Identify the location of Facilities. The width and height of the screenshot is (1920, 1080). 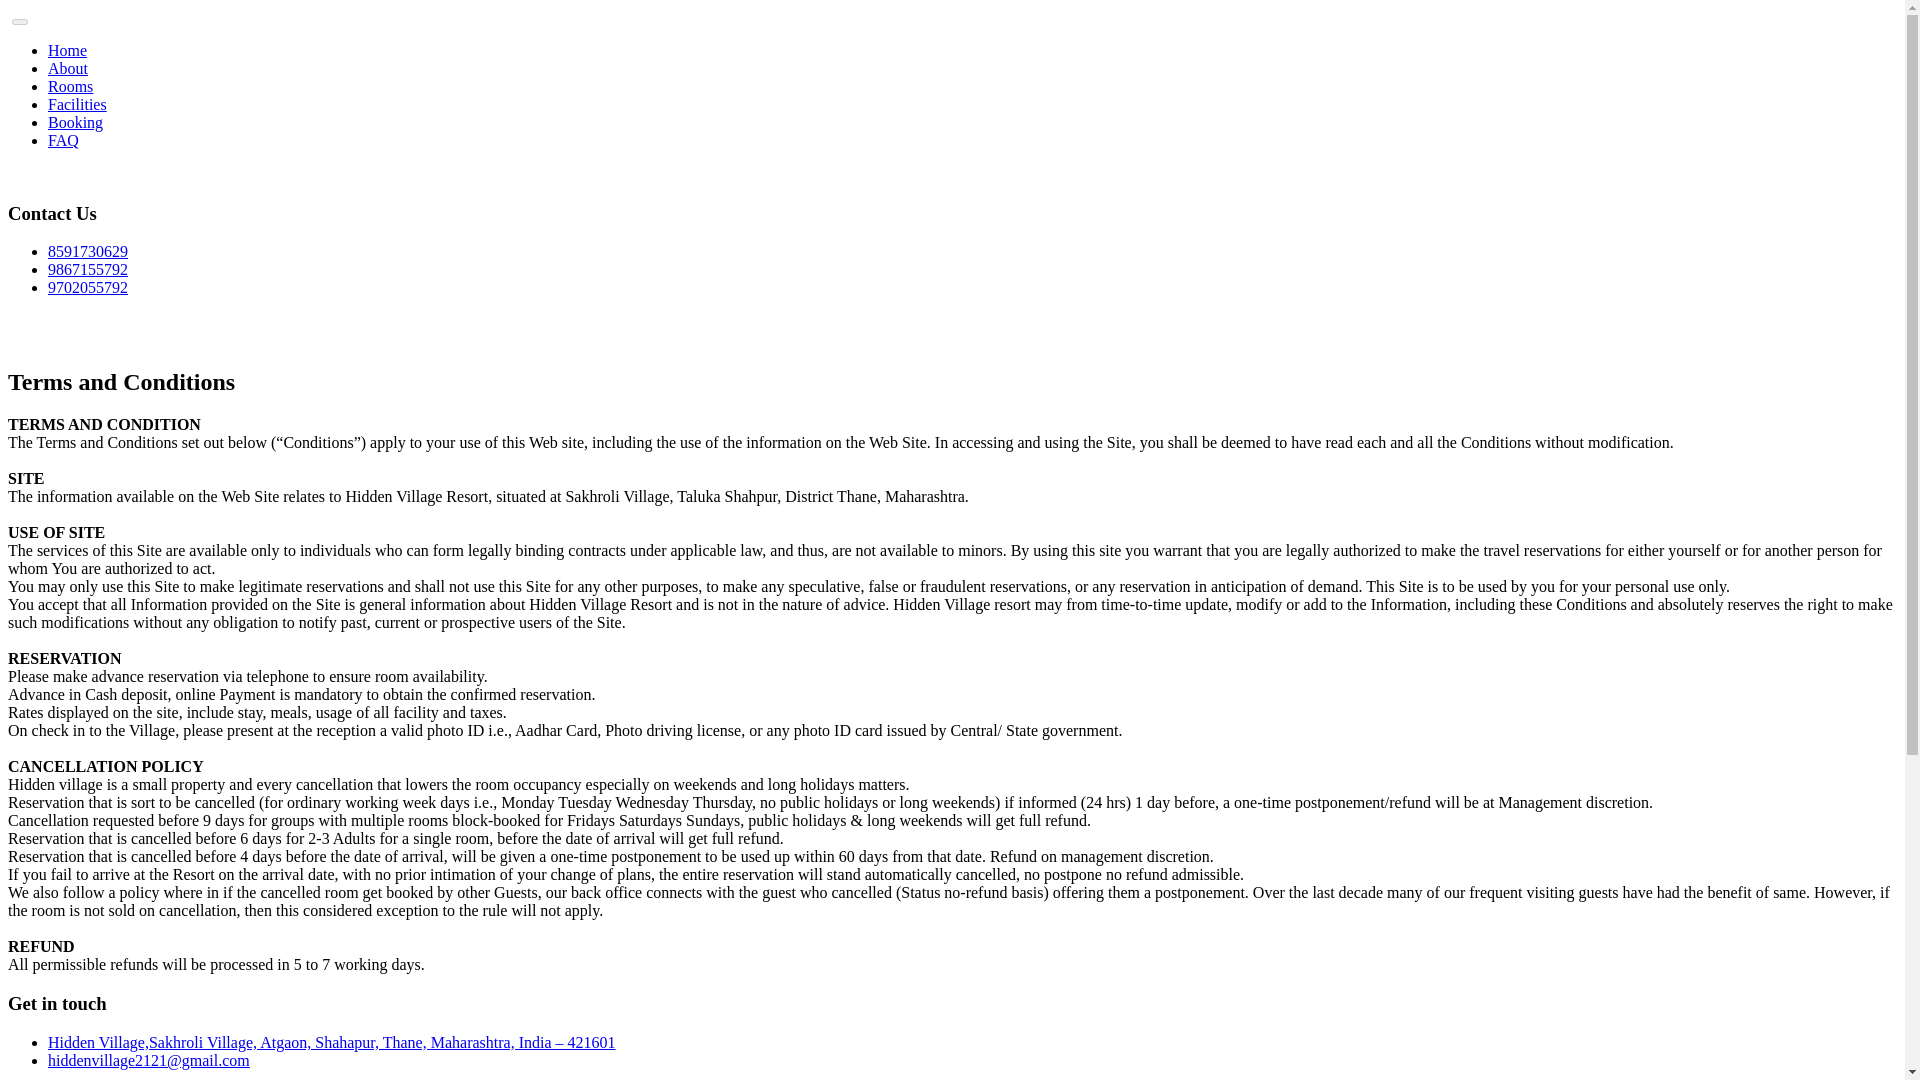
(78, 104).